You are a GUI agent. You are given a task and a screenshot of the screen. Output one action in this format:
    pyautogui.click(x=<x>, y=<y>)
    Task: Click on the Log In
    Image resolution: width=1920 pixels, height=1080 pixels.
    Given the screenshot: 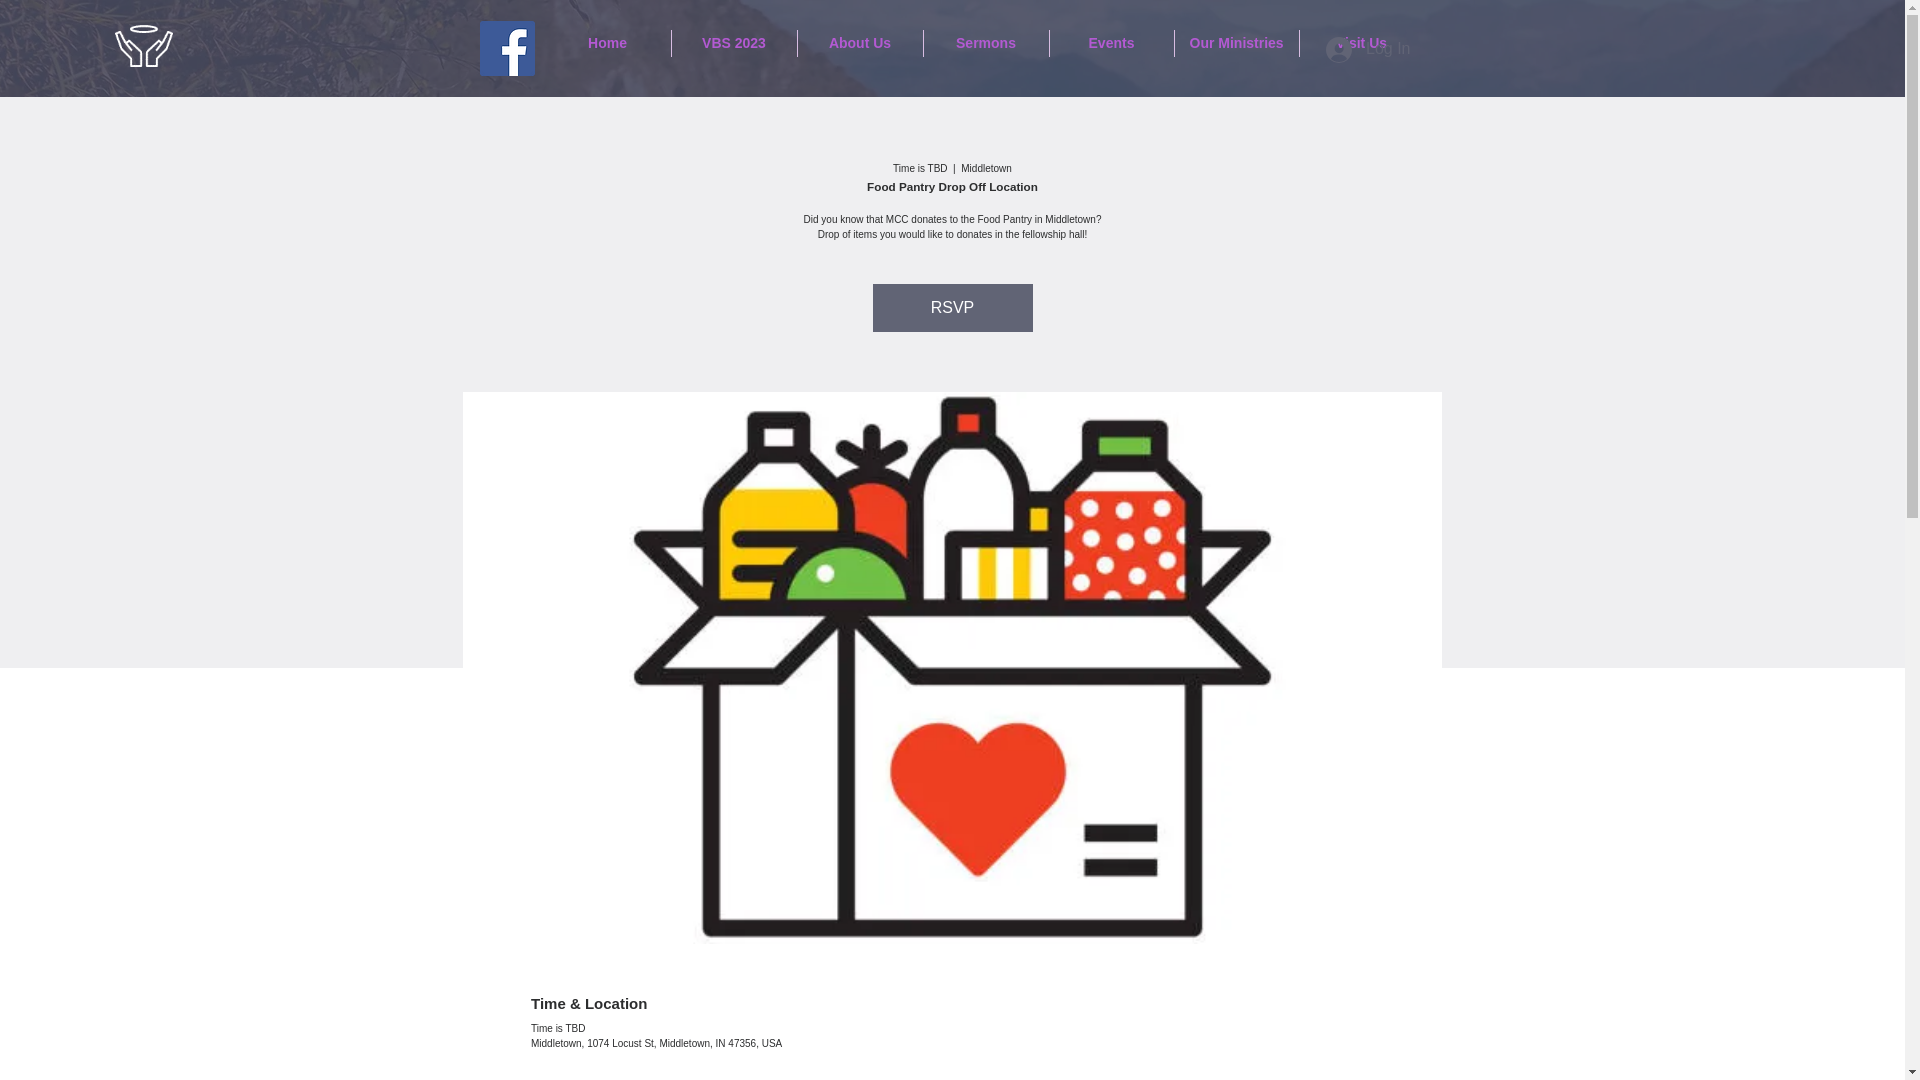 What is the action you would take?
    pyautogui.click(x=1368, y=49)
    